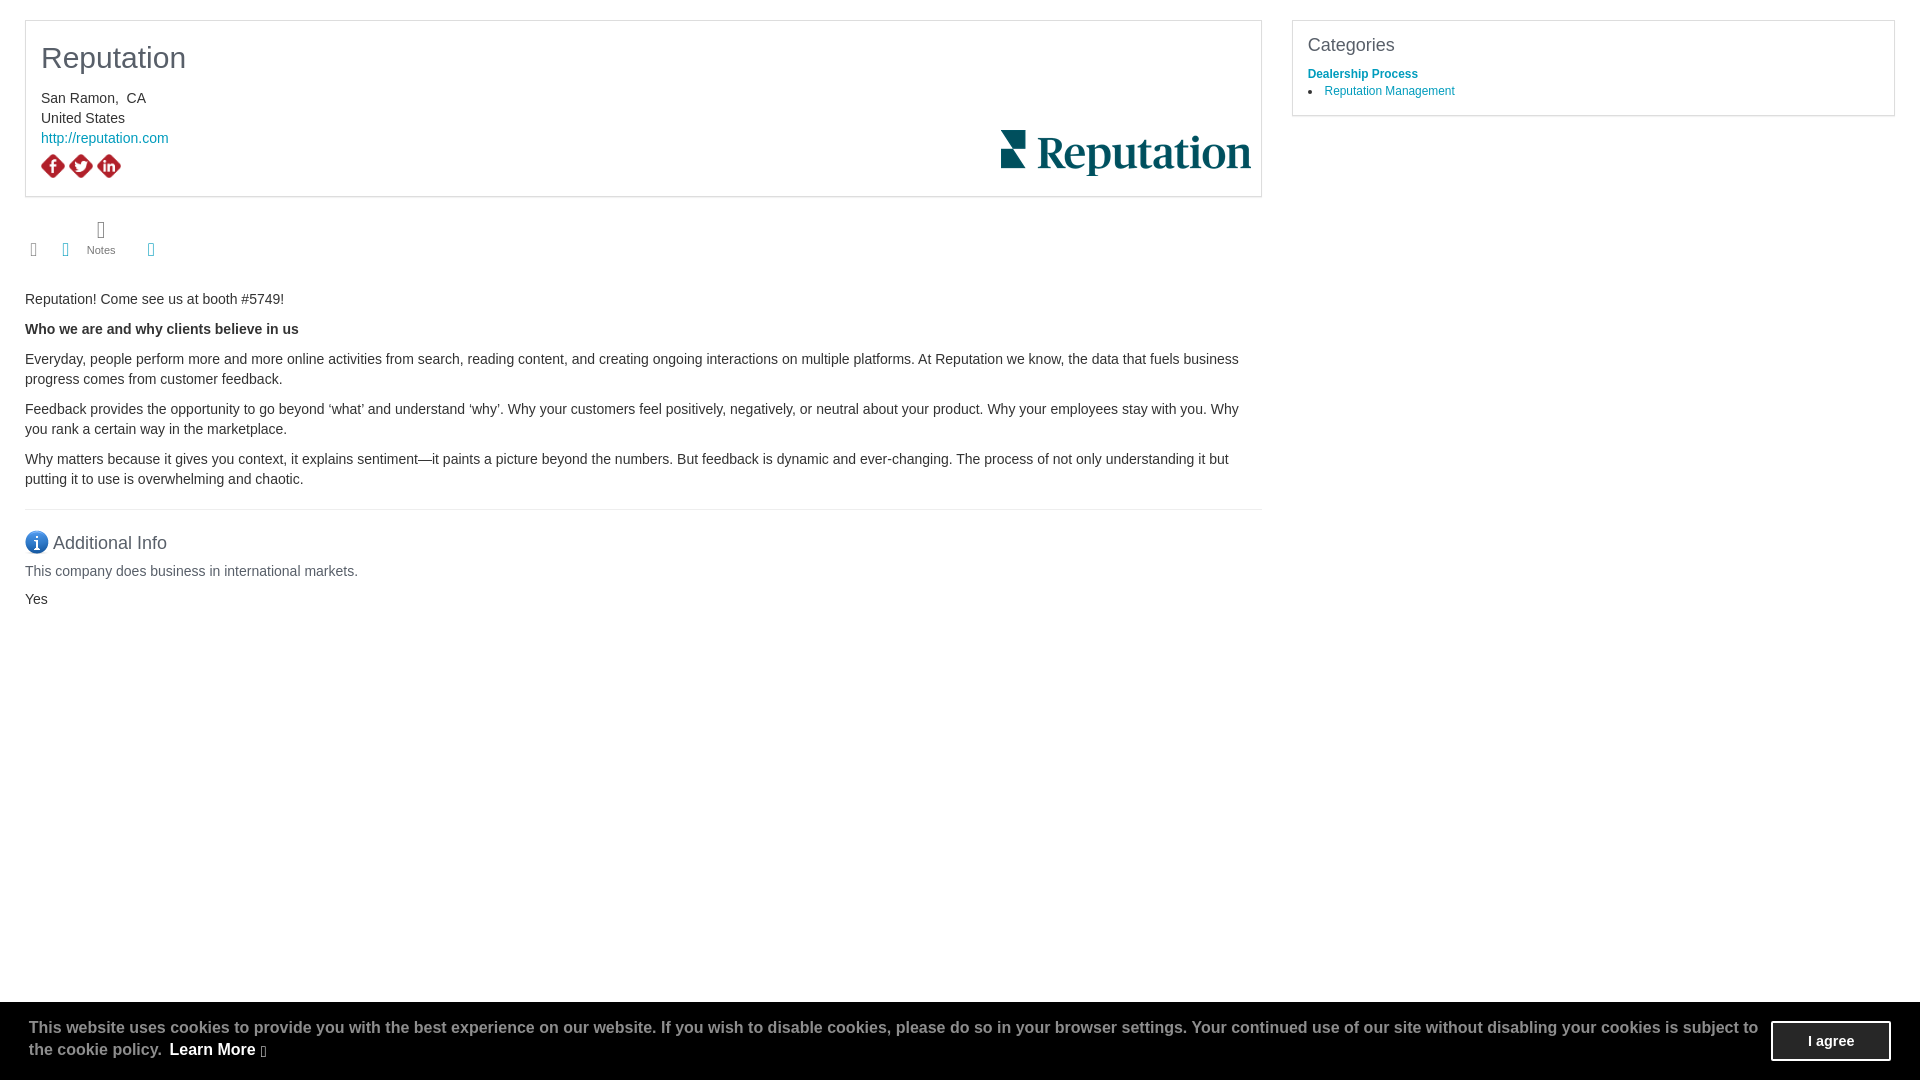 Image resolution: width=1920 pixels, height=1080 pixels. What do you see at coordinates (150, 250) in the screenshot?
I see `Add To My Exhibitors` at bounding box center [150, 250].